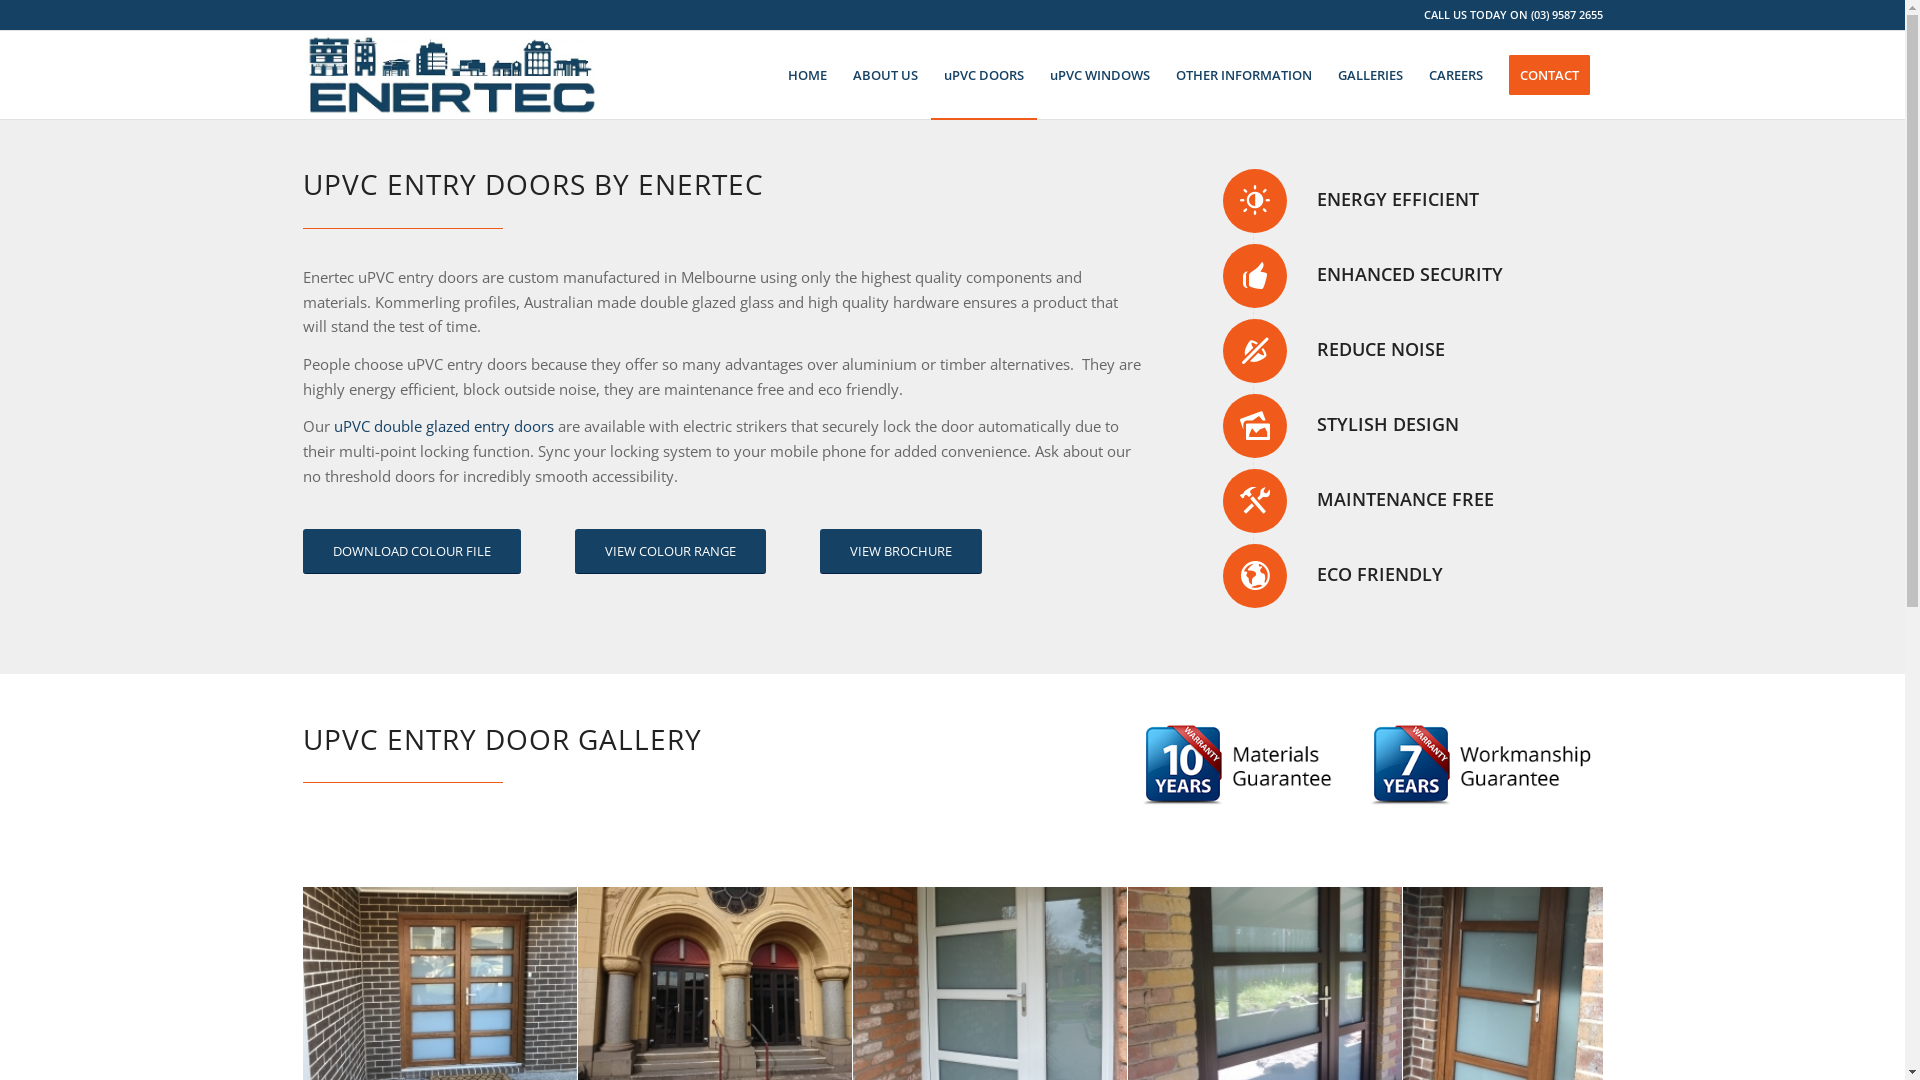 The height and width of the screenshot is (1080, 1920). What do you see at coordinates (983, 75) in the screenshot?
I see `uPVC DOORS` at bounding box center [983, 75].